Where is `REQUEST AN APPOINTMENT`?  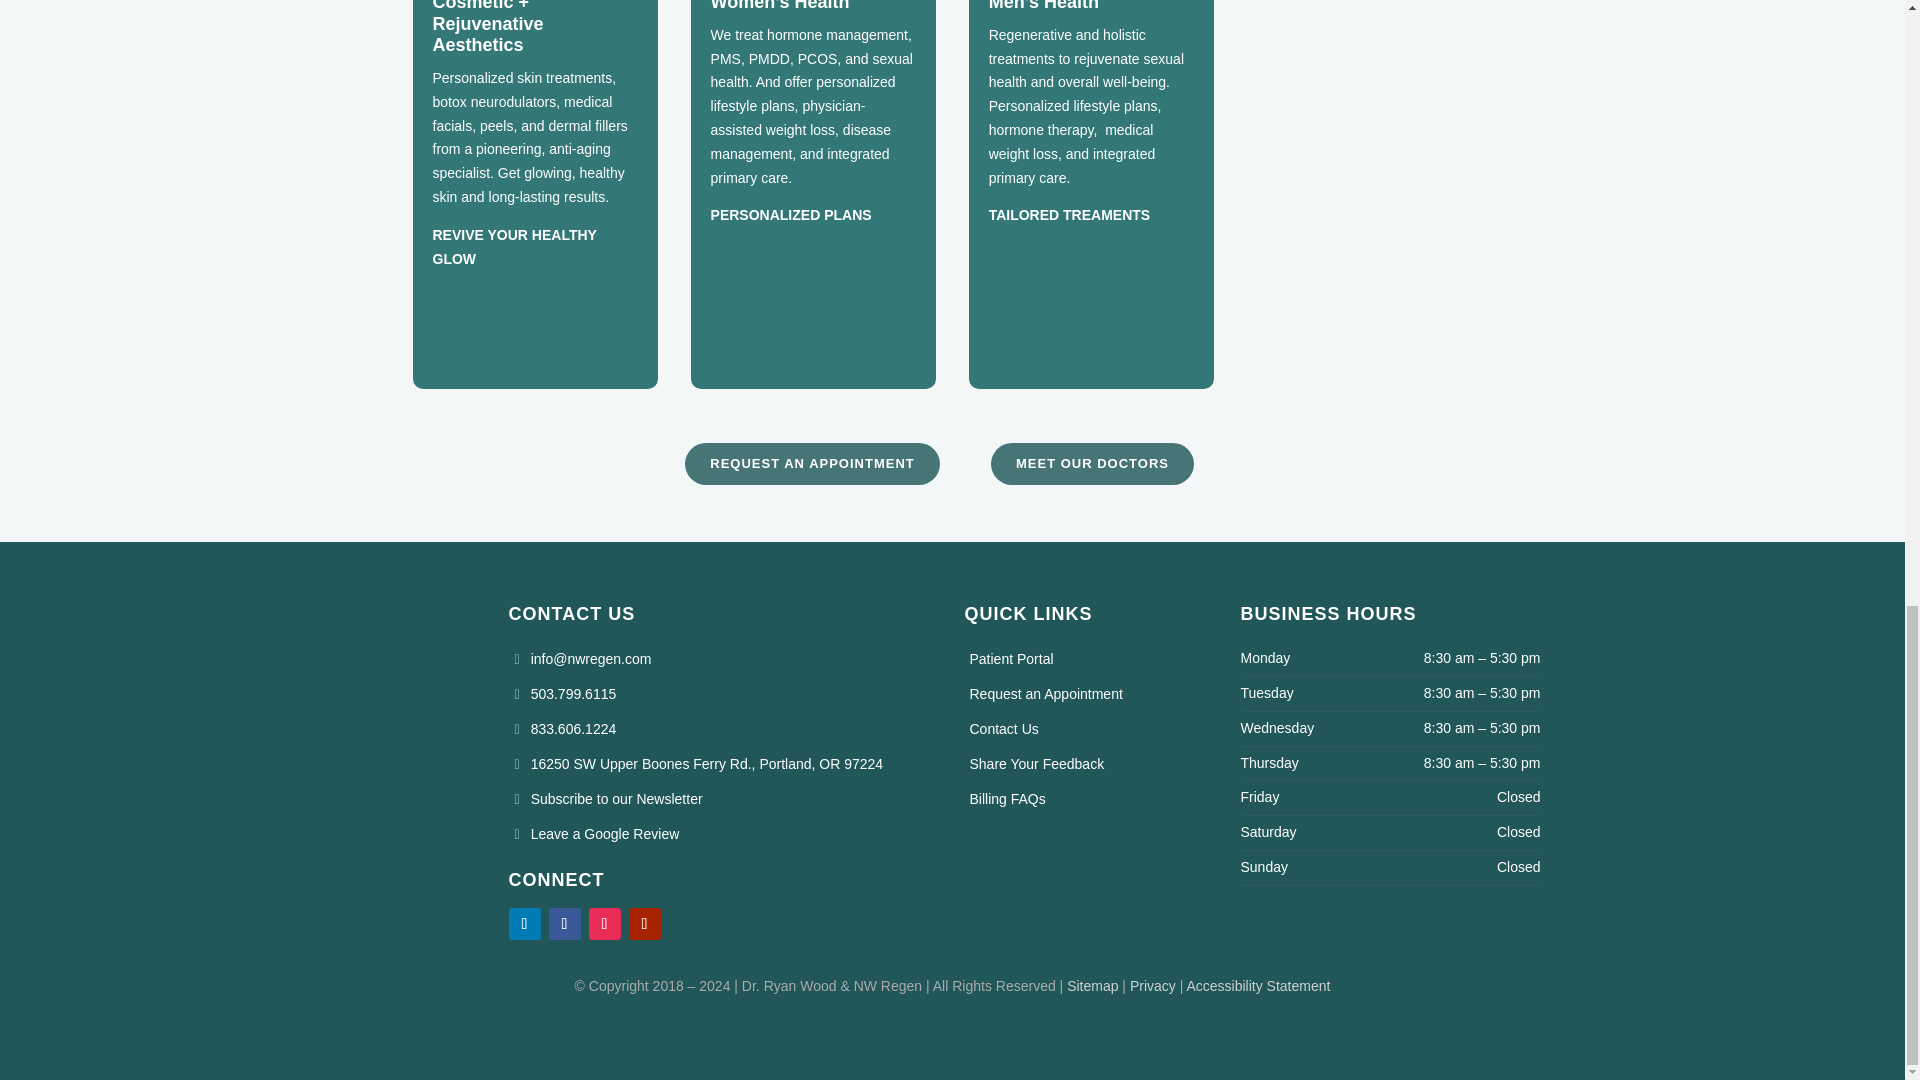
REQUEST AN APPOINTMENT is located at coordinates (812, 463).